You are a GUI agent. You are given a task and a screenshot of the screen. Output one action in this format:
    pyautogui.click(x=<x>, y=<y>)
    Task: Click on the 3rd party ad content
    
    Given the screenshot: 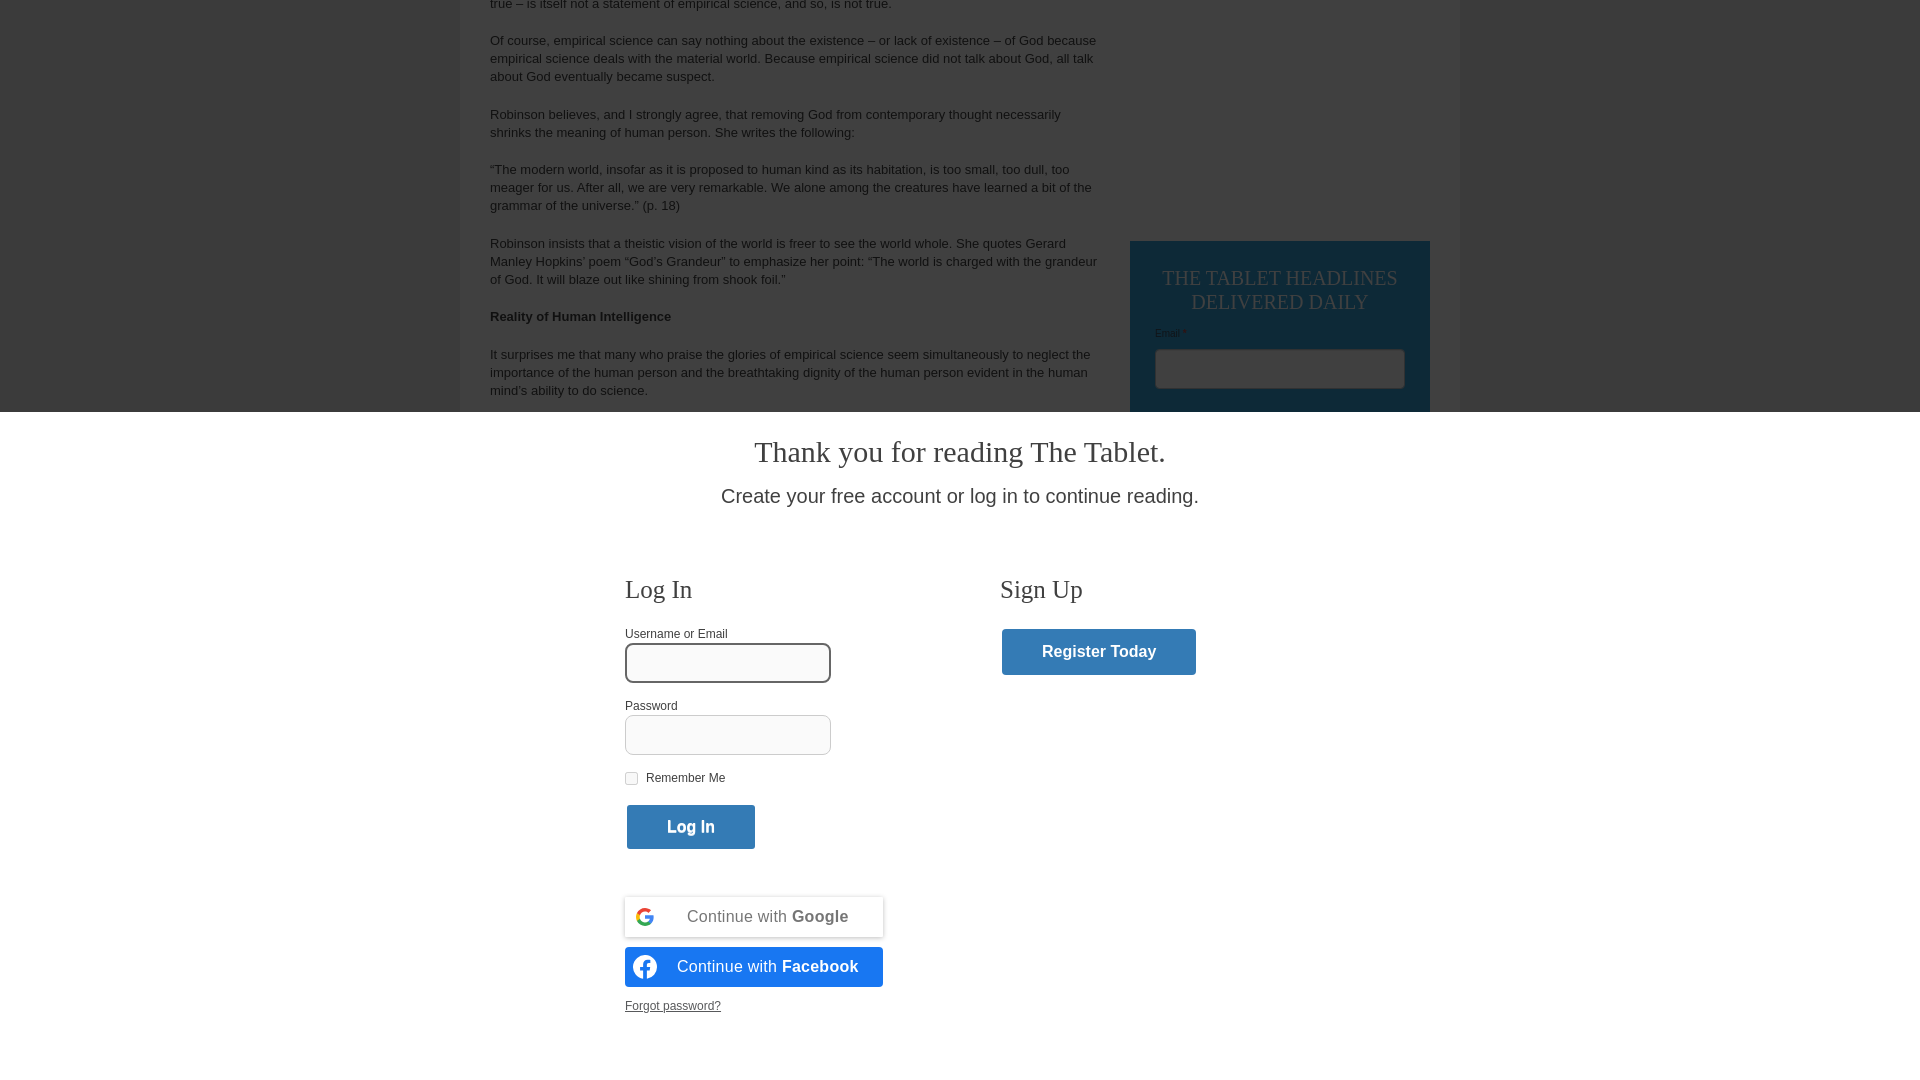 What is the action you would take?
    pyautogui.click(x=1280, y=111)
    